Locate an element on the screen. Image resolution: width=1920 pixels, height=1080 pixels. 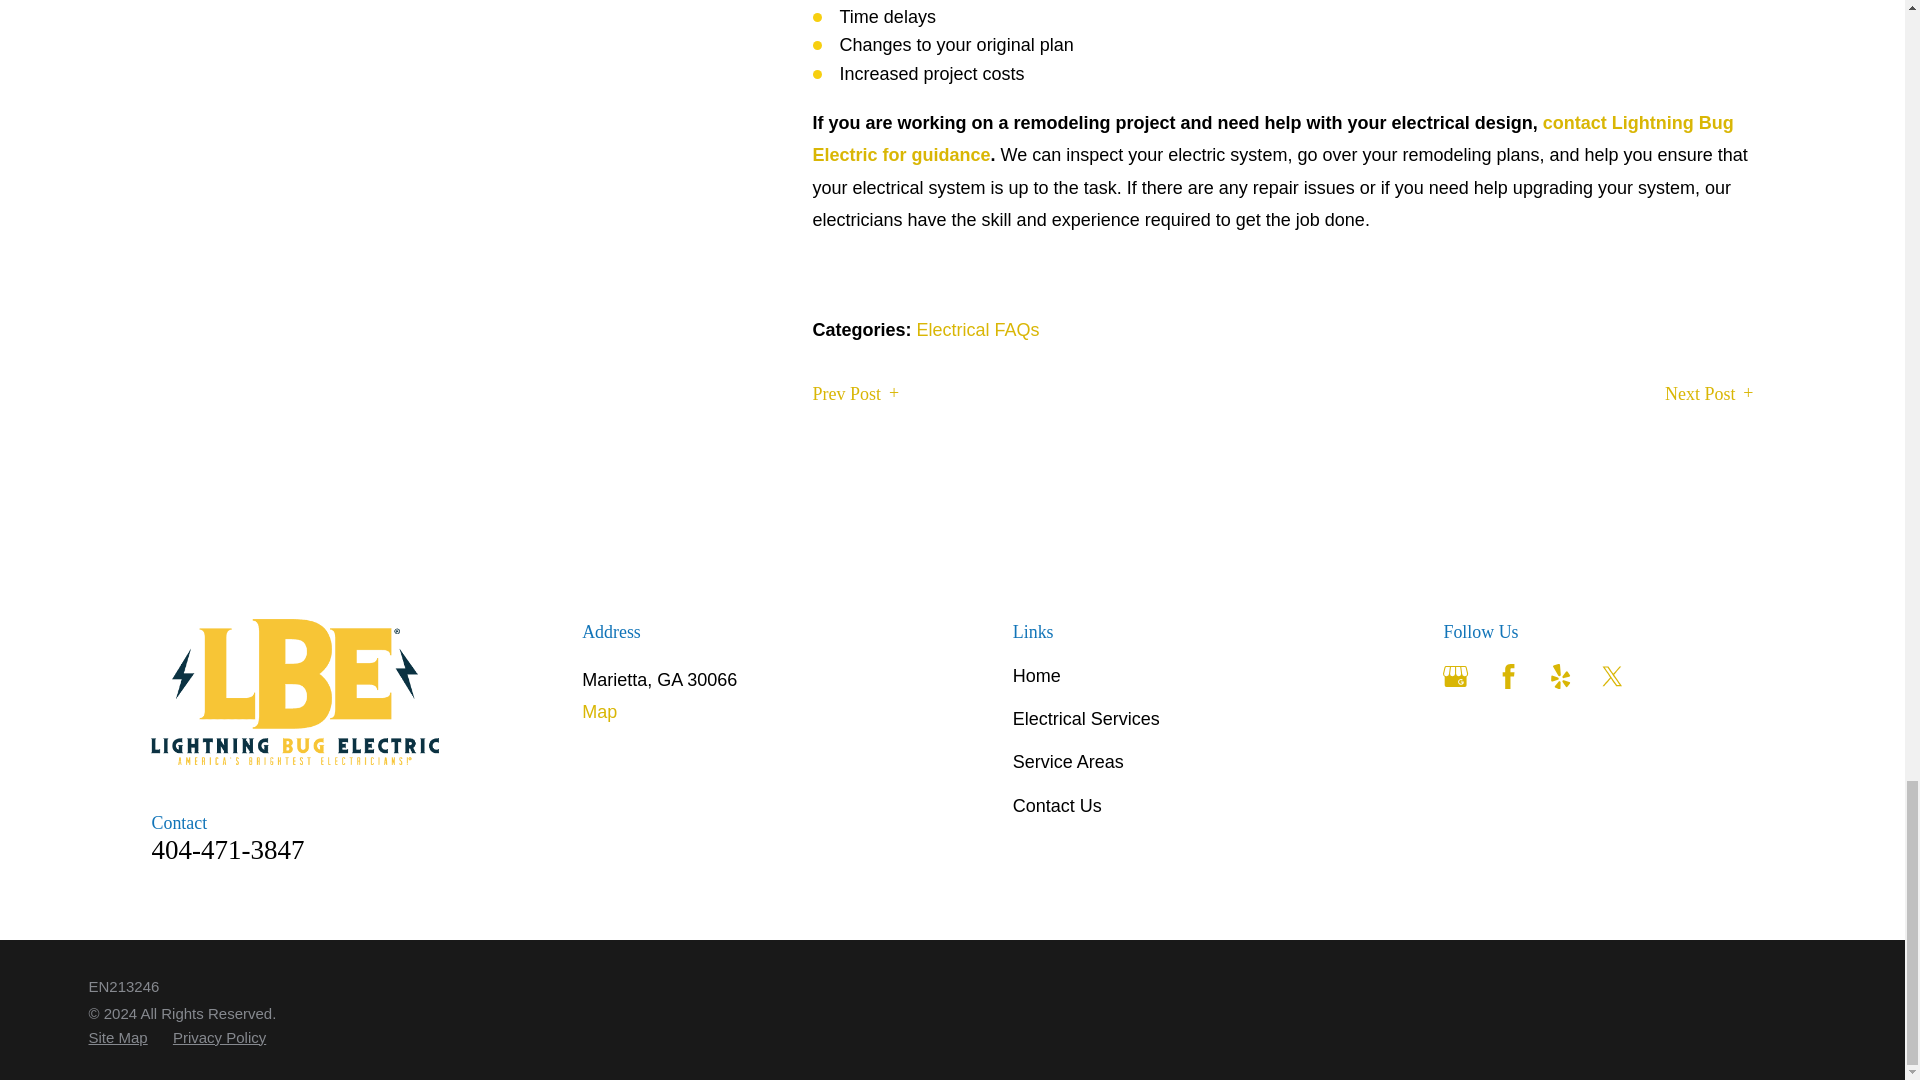
Google Business Profile is located at coordinates (1456, 676).